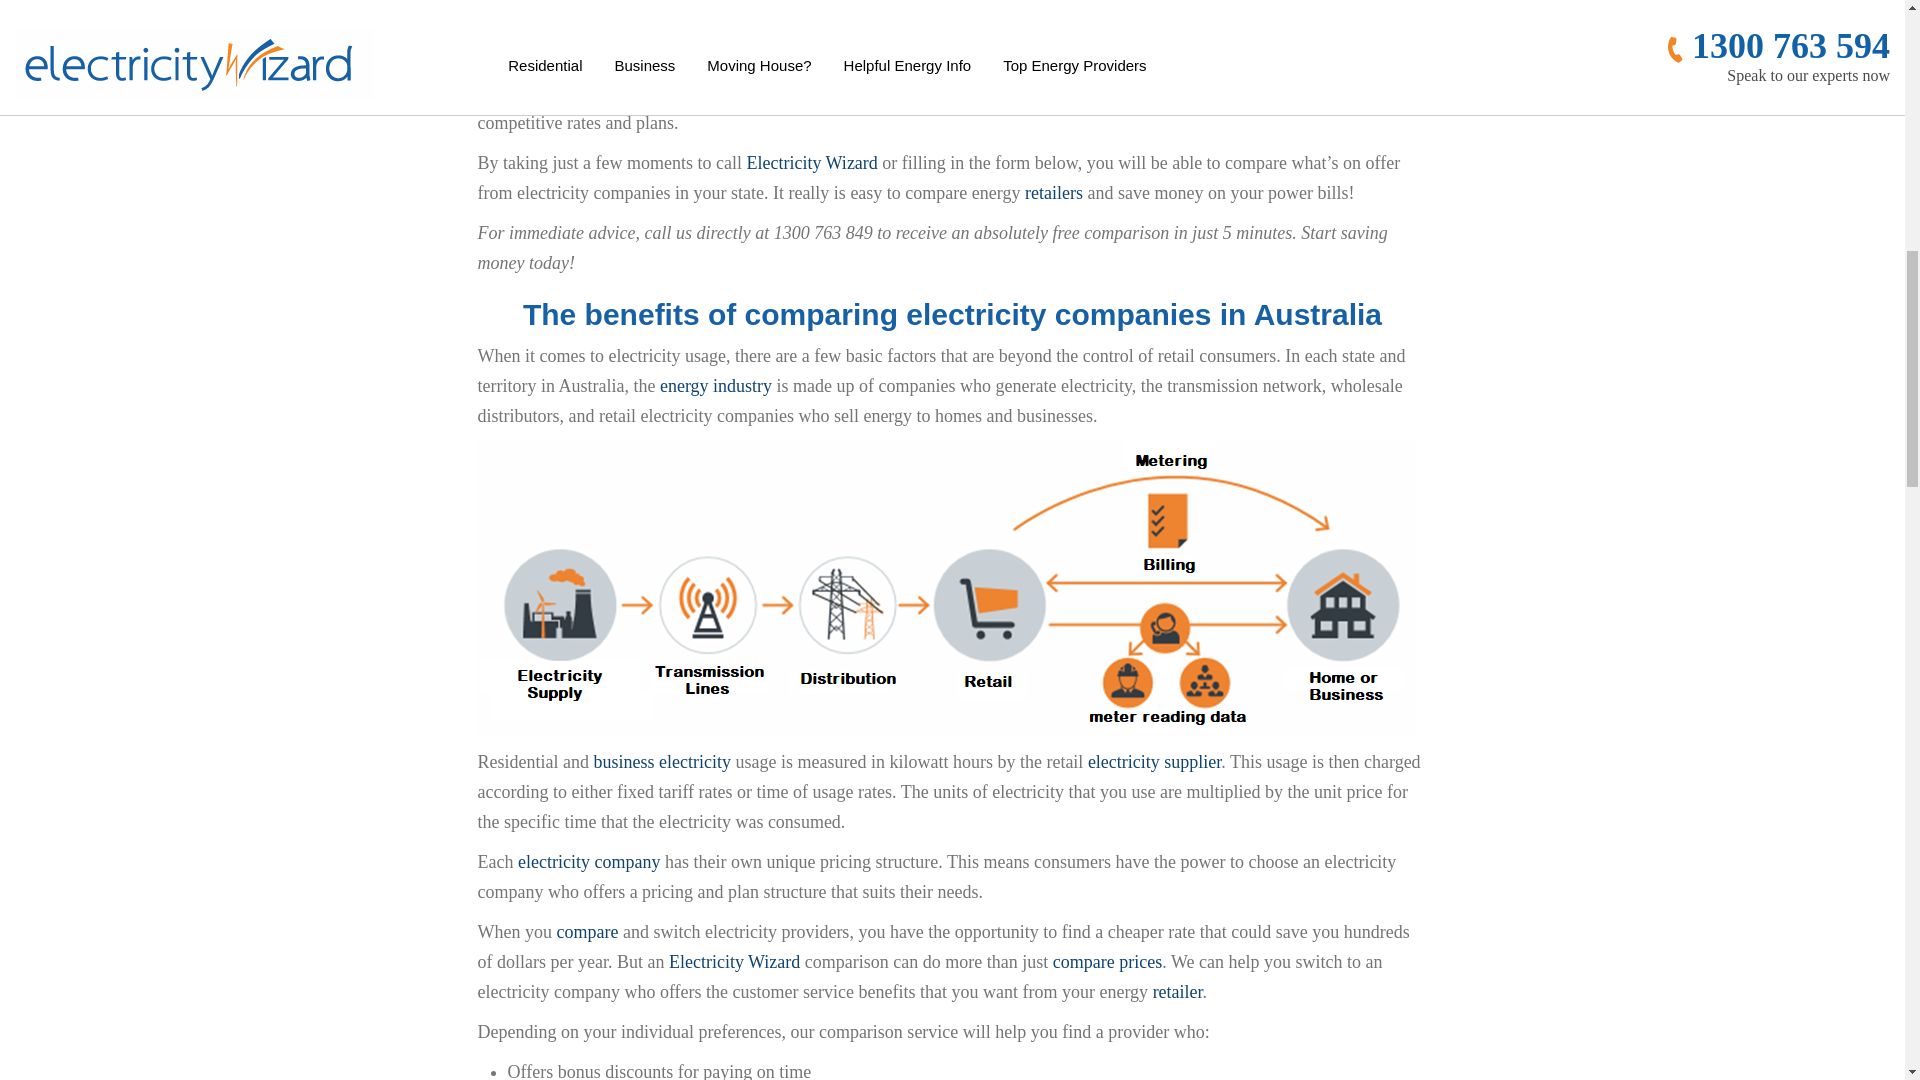  Describe the element at coordinates (1184, 22) in the screenshot. I see `Electricity company` at that location.